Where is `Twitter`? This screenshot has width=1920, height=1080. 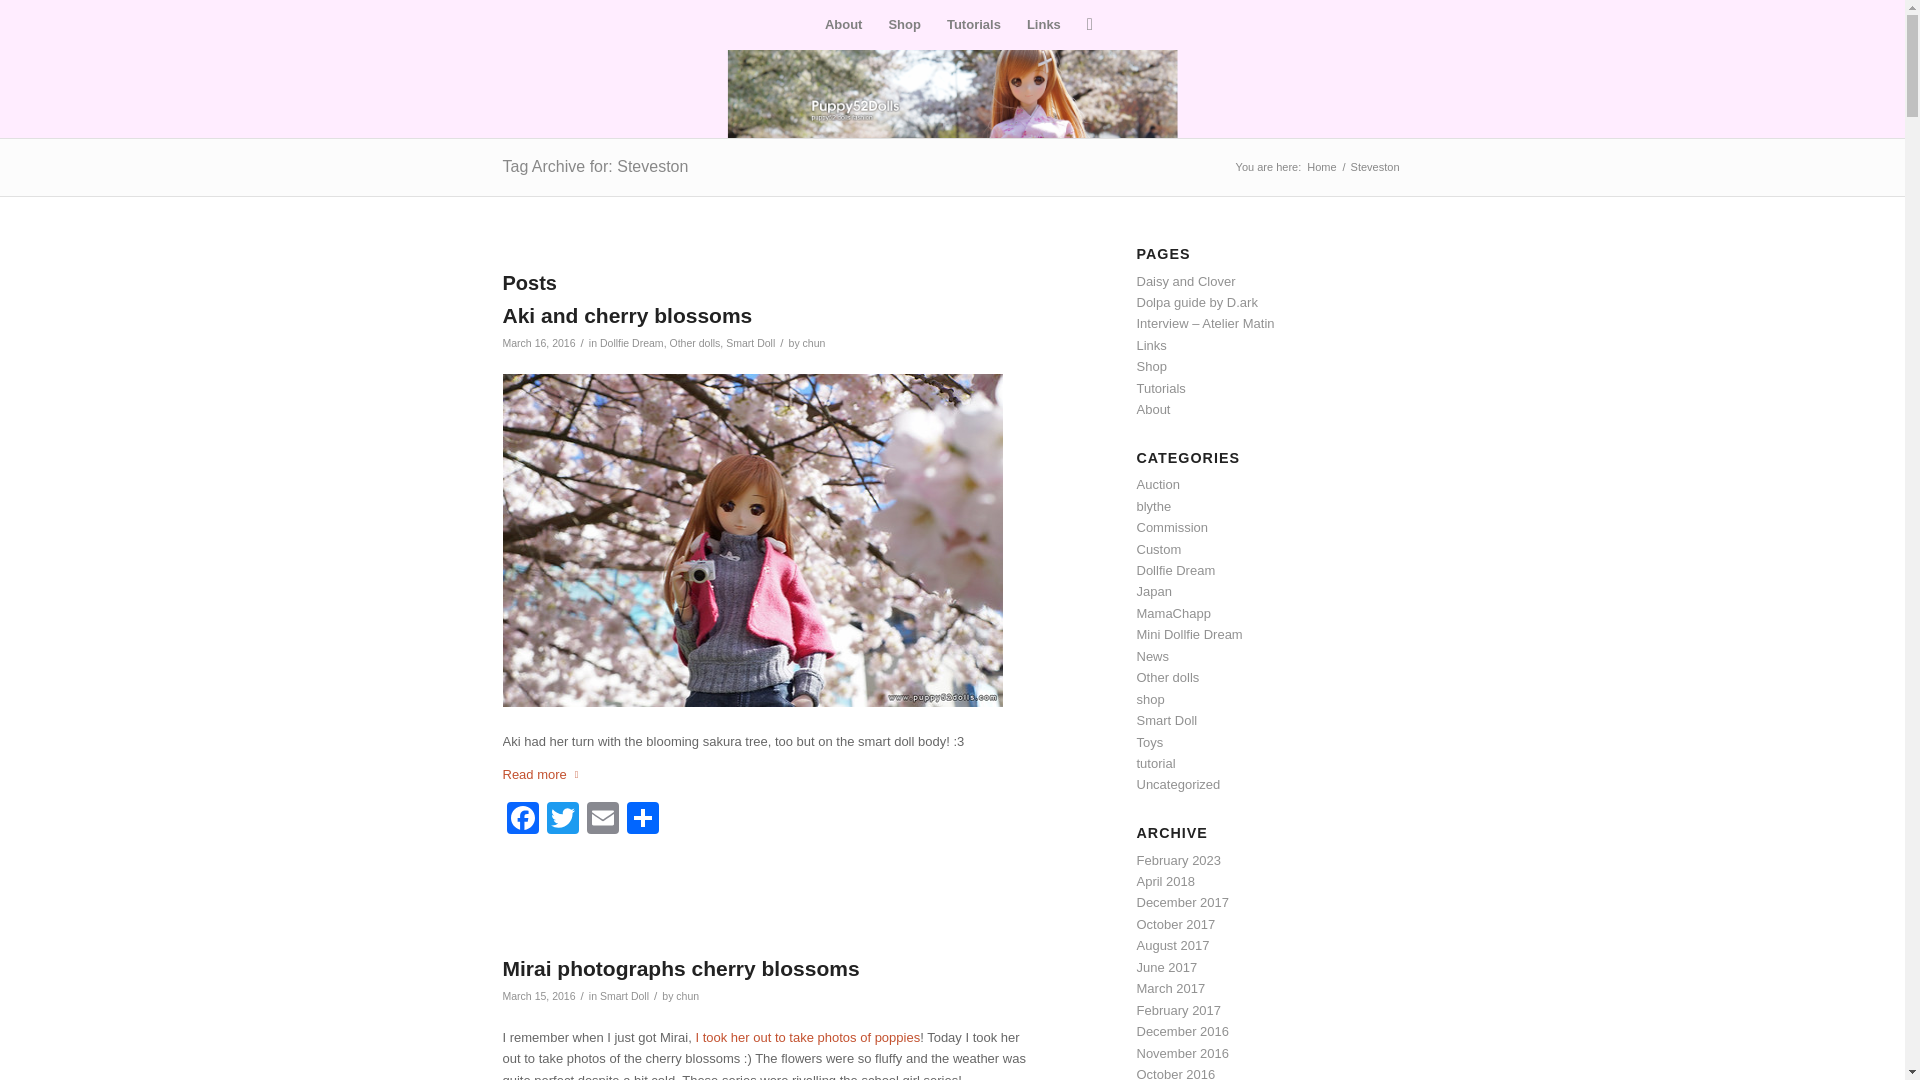 Twitter is located at coordinates (561, 820).